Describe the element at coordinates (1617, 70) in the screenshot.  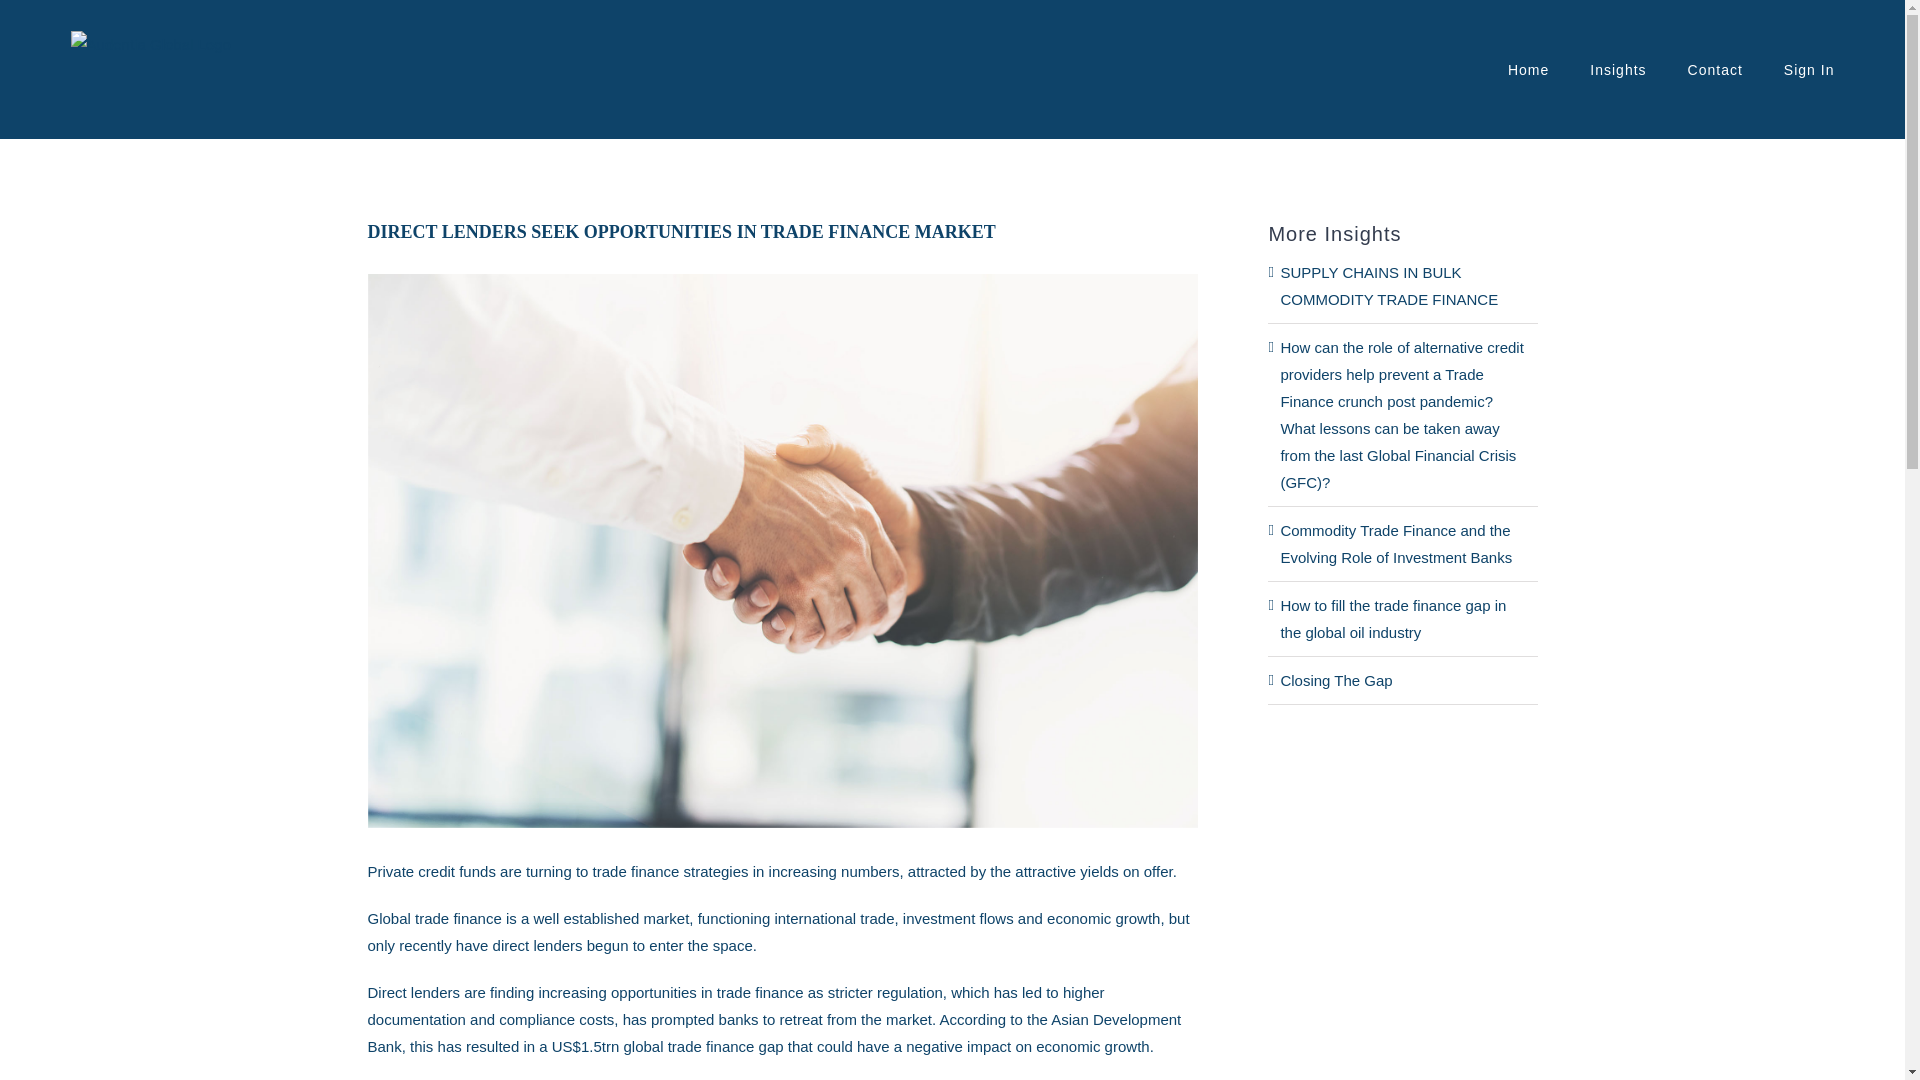
I see `Insights` at that location.